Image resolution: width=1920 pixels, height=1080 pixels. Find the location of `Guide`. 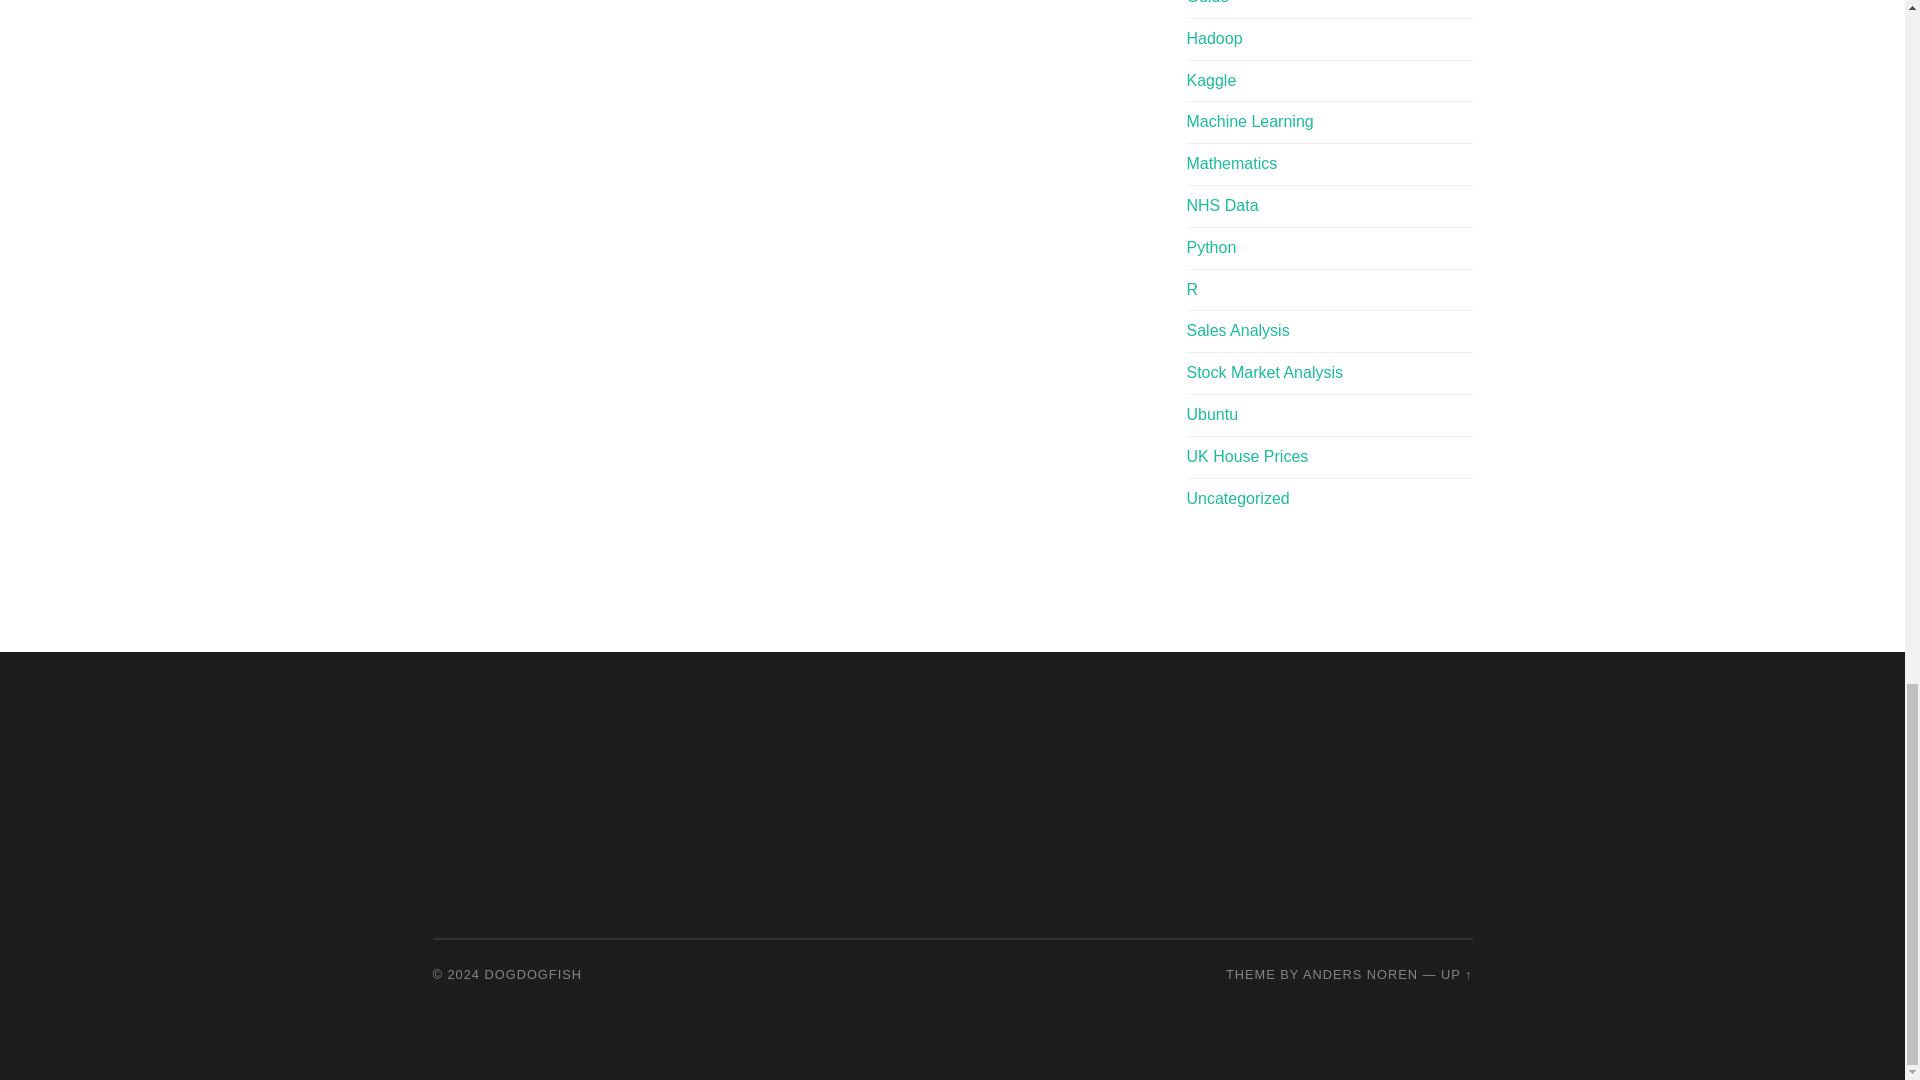

Guide is located at coordinates (1207, 2).